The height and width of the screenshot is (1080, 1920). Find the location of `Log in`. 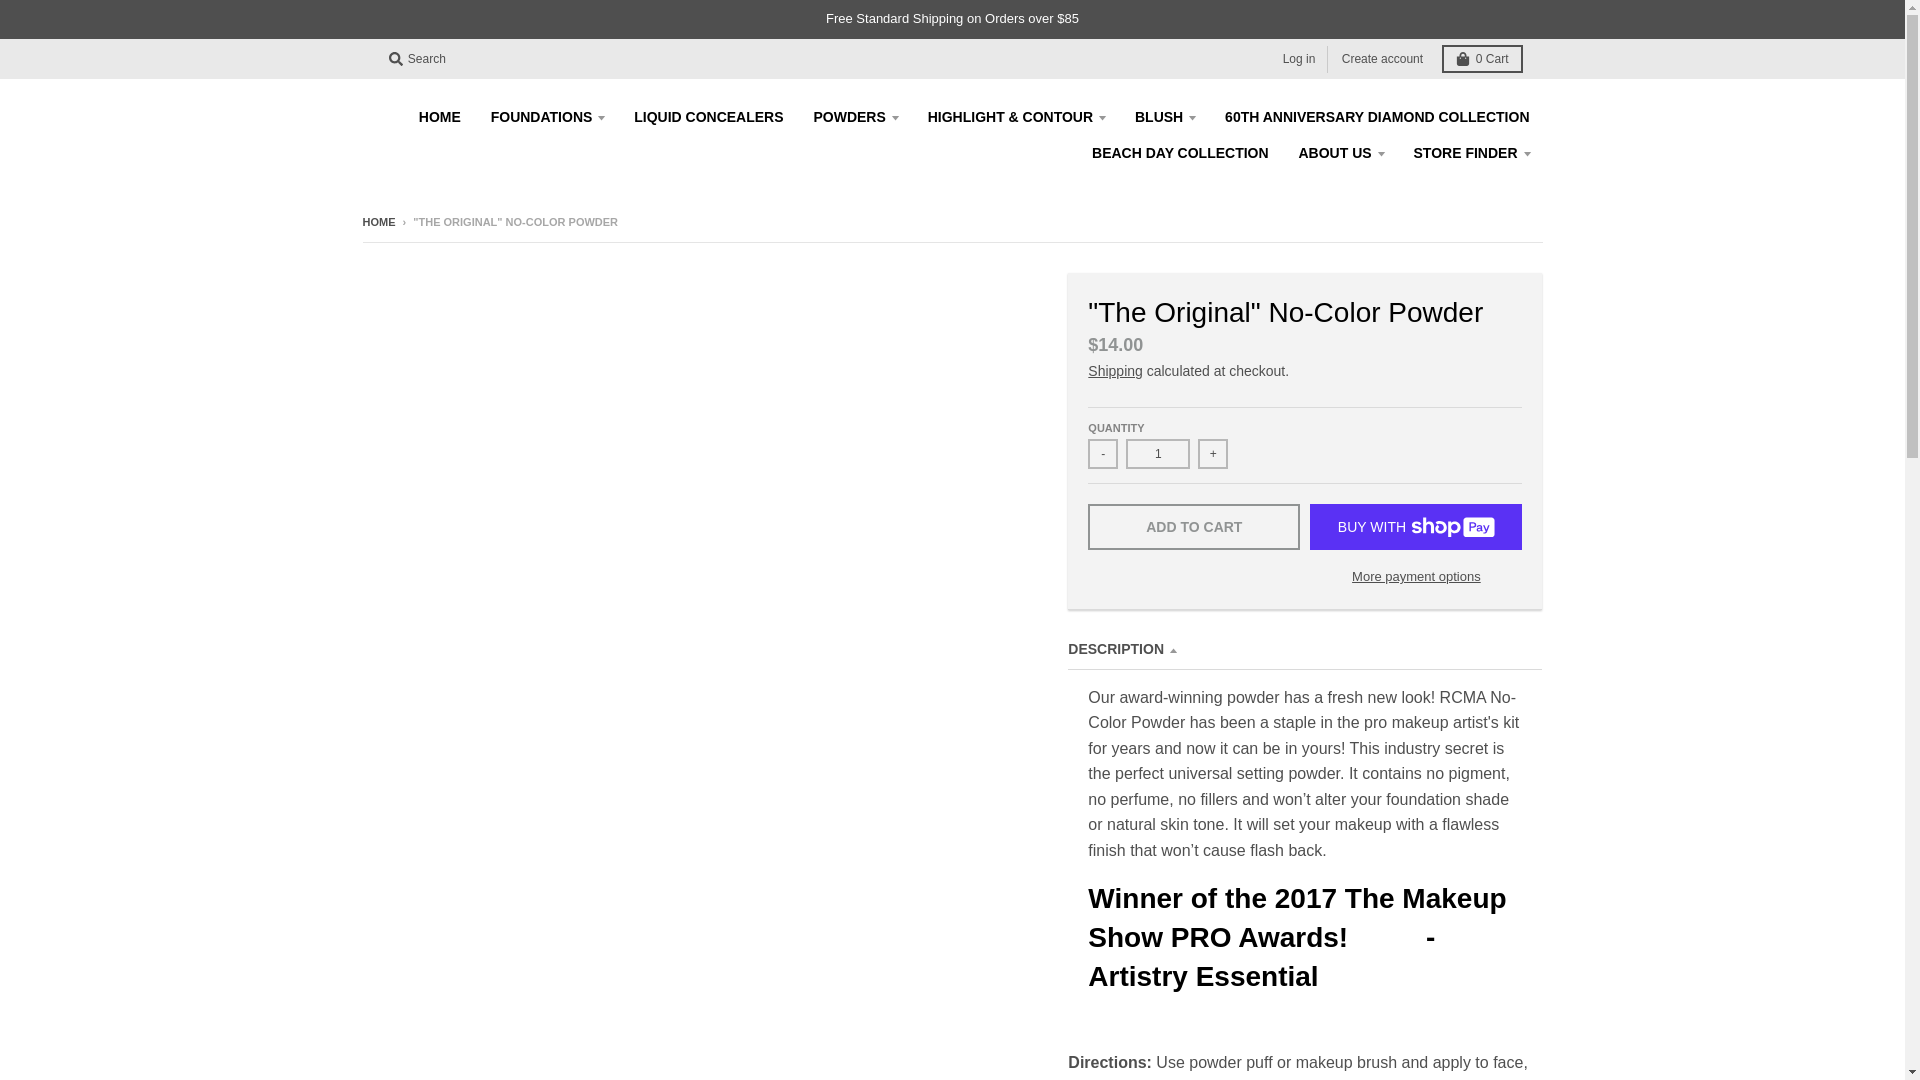

Log in is located at coordinates (1299, 60).